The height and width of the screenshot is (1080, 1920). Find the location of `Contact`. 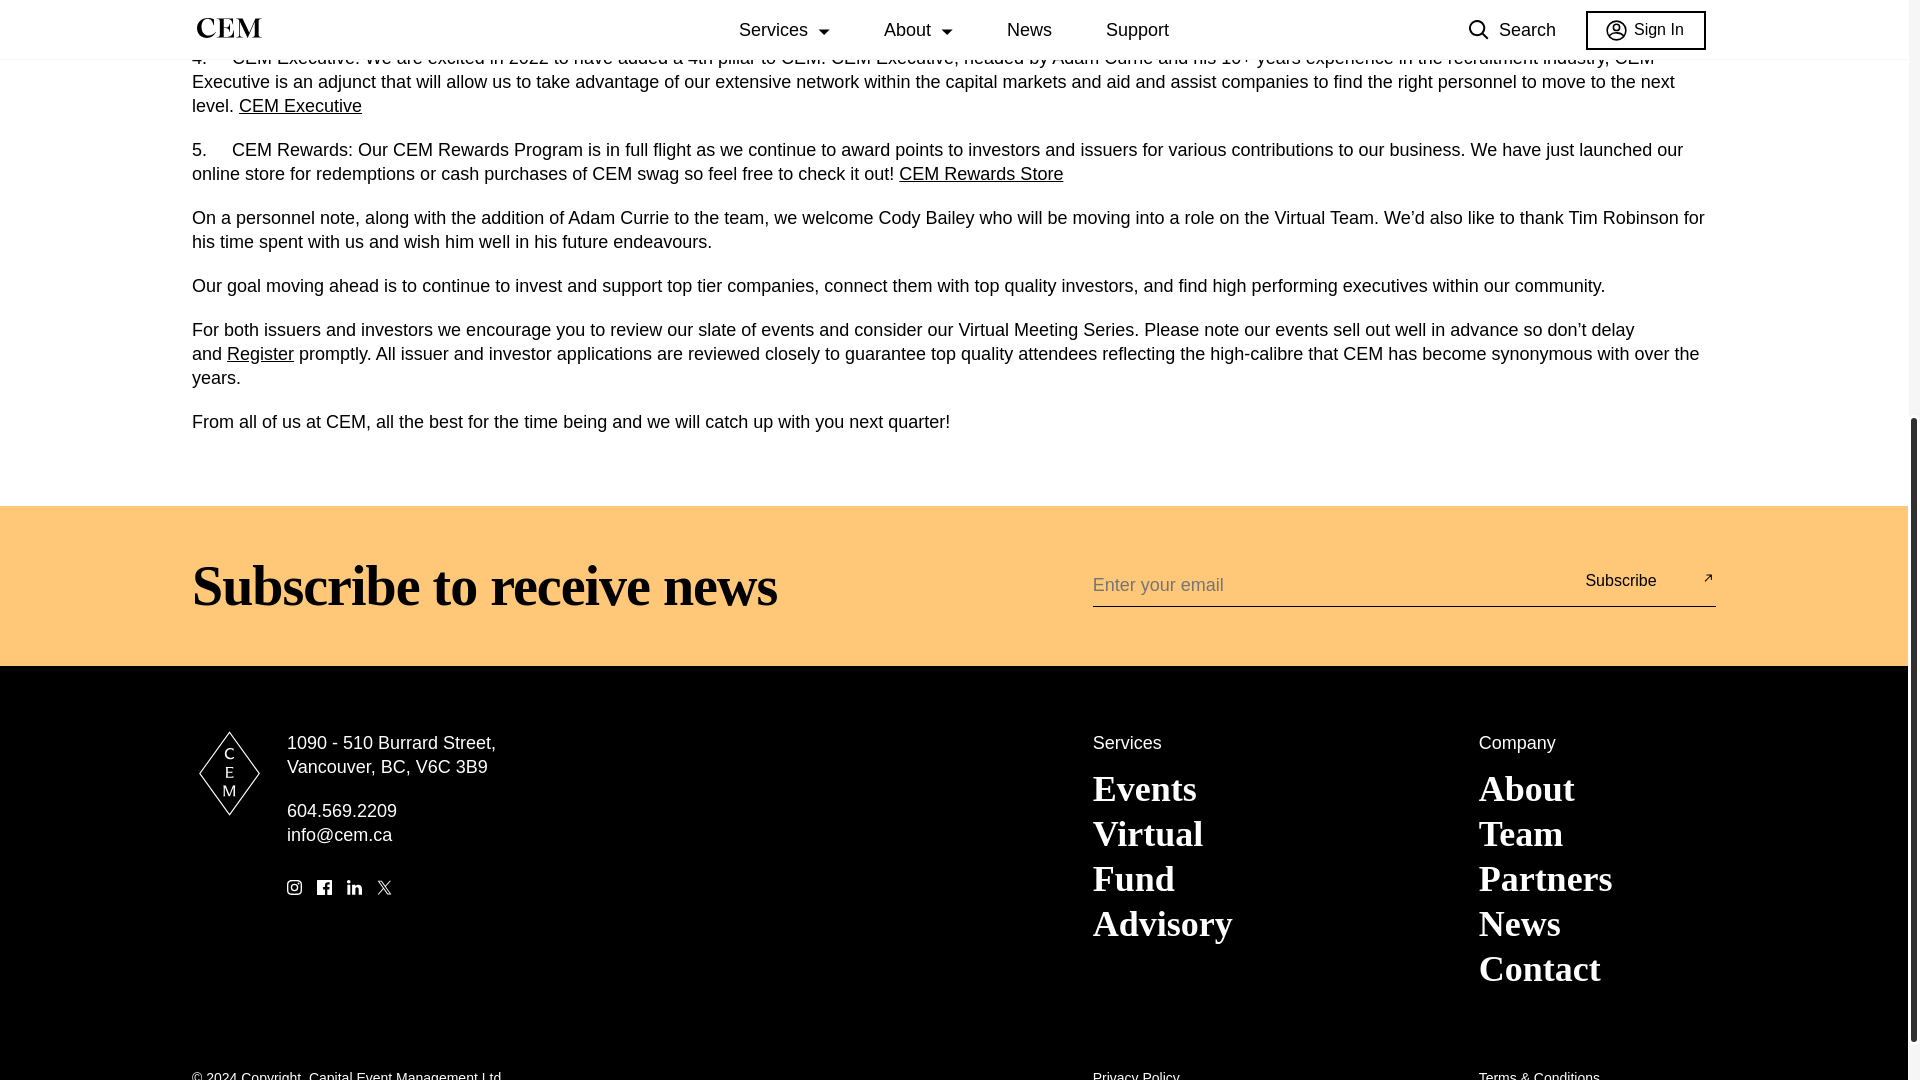

Contact is located at coordinates (1540, 969).